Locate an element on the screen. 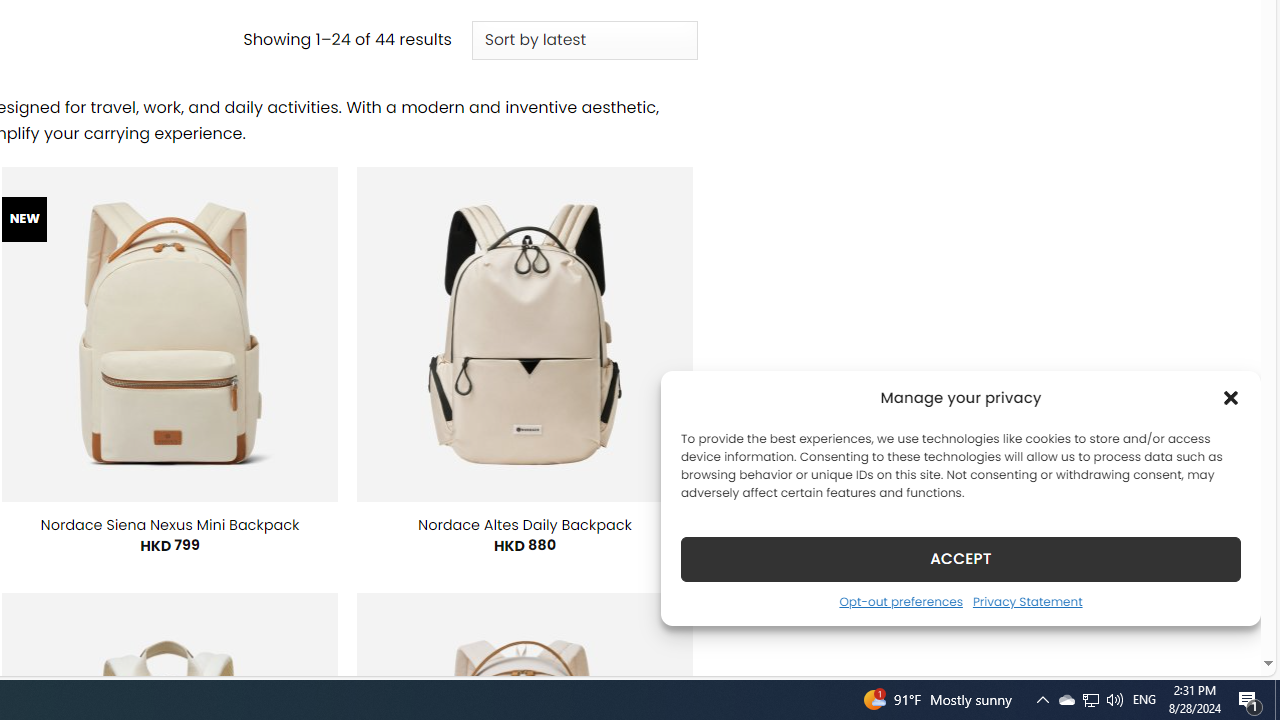 This screenshot has height=720, width=1280. Nordace Altes Daily Backpack is located at coordinates (525, 524).